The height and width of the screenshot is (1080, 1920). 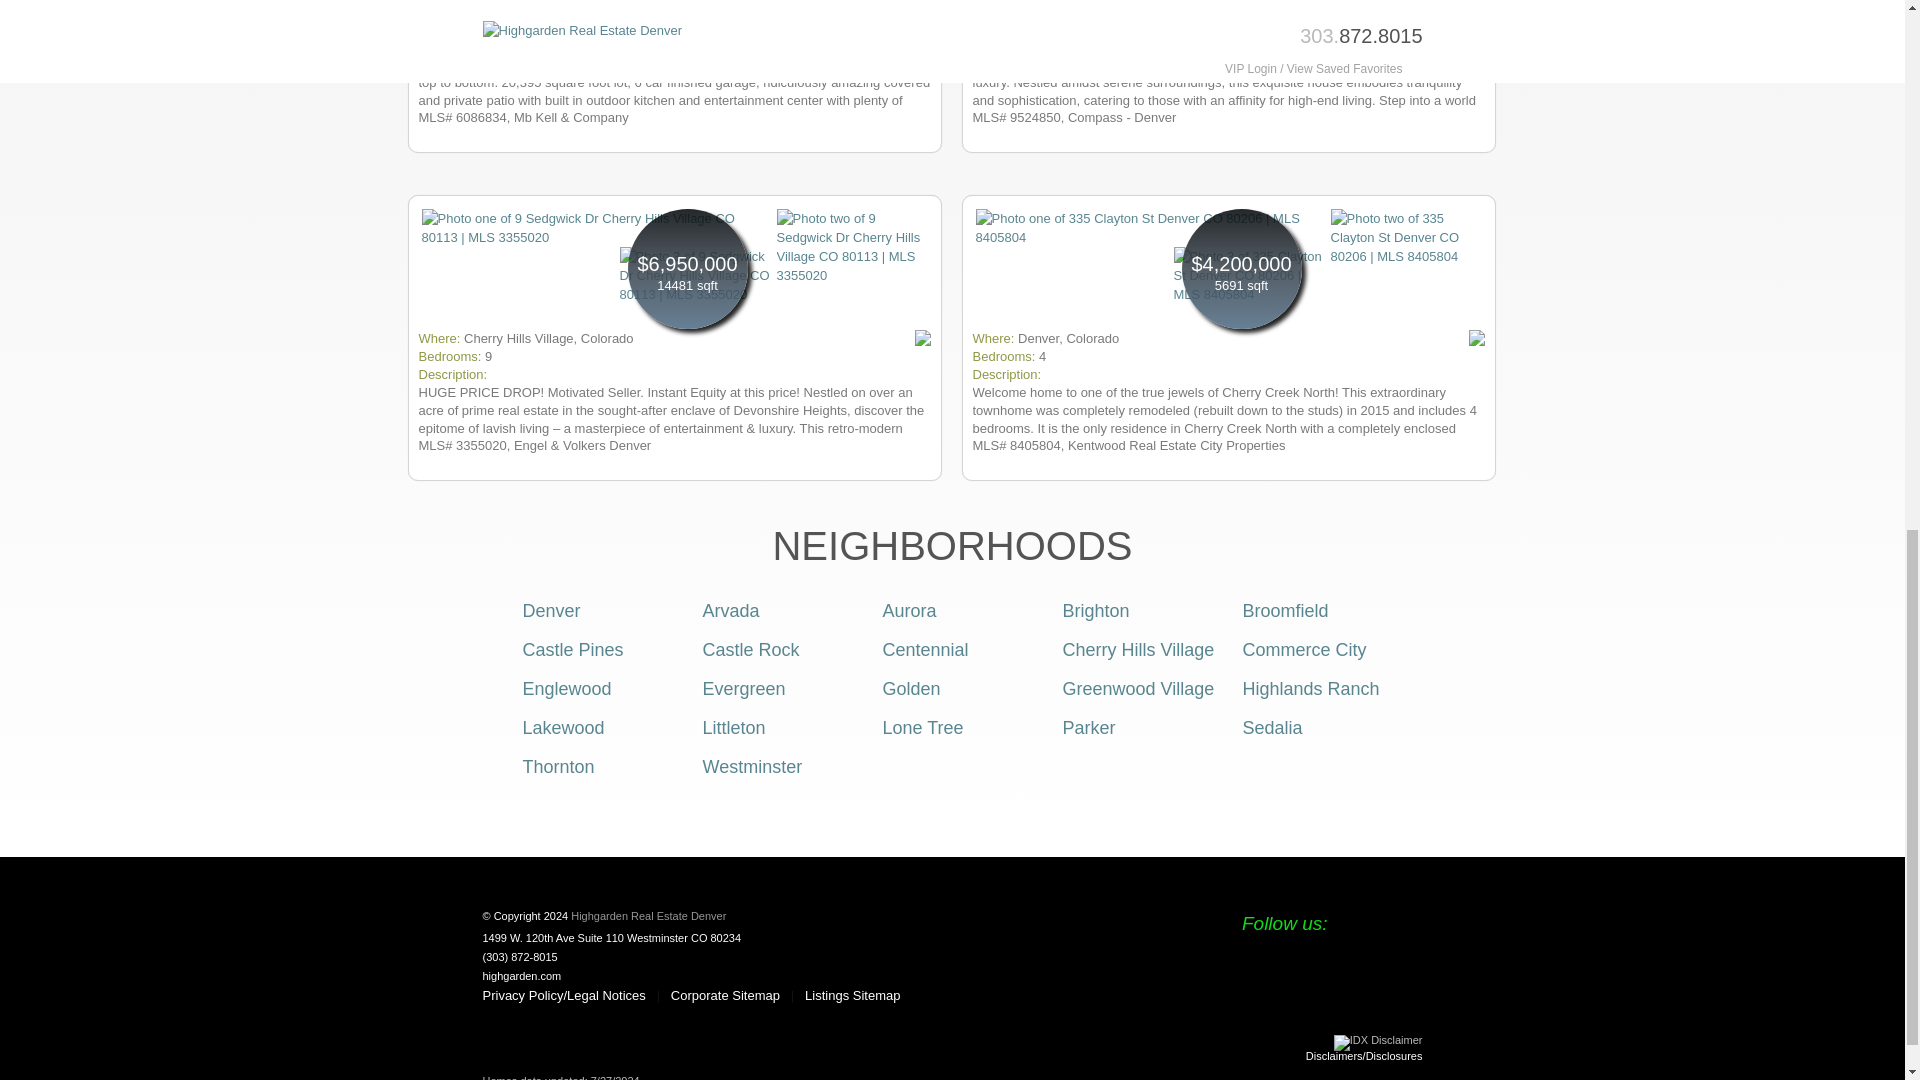 What do you see at coordinates (730, 610) in the screenshot?
I see `Arvada` at bounding box center [730, 610].